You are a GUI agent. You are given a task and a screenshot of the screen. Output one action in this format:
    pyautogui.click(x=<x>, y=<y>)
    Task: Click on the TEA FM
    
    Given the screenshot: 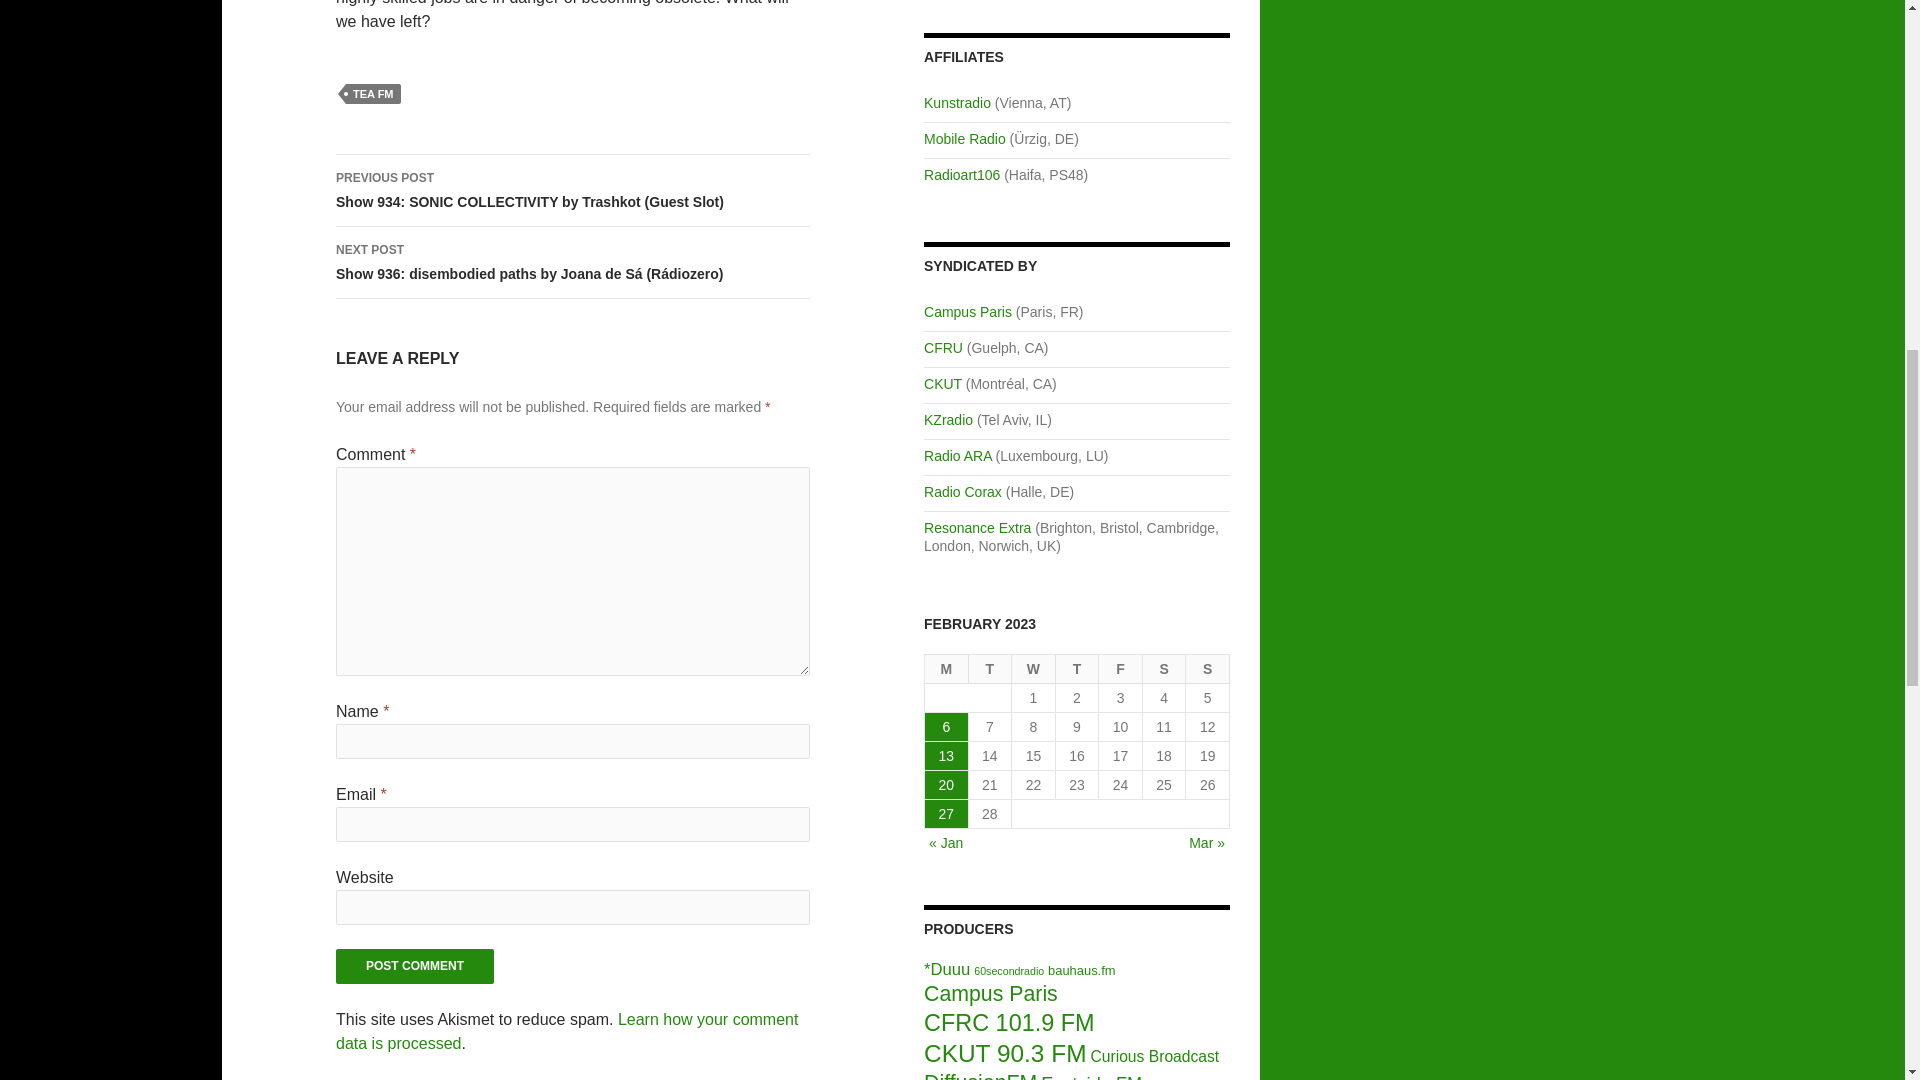 What is the action you would take?
    pyautogui.click(x=373, y=94)
    